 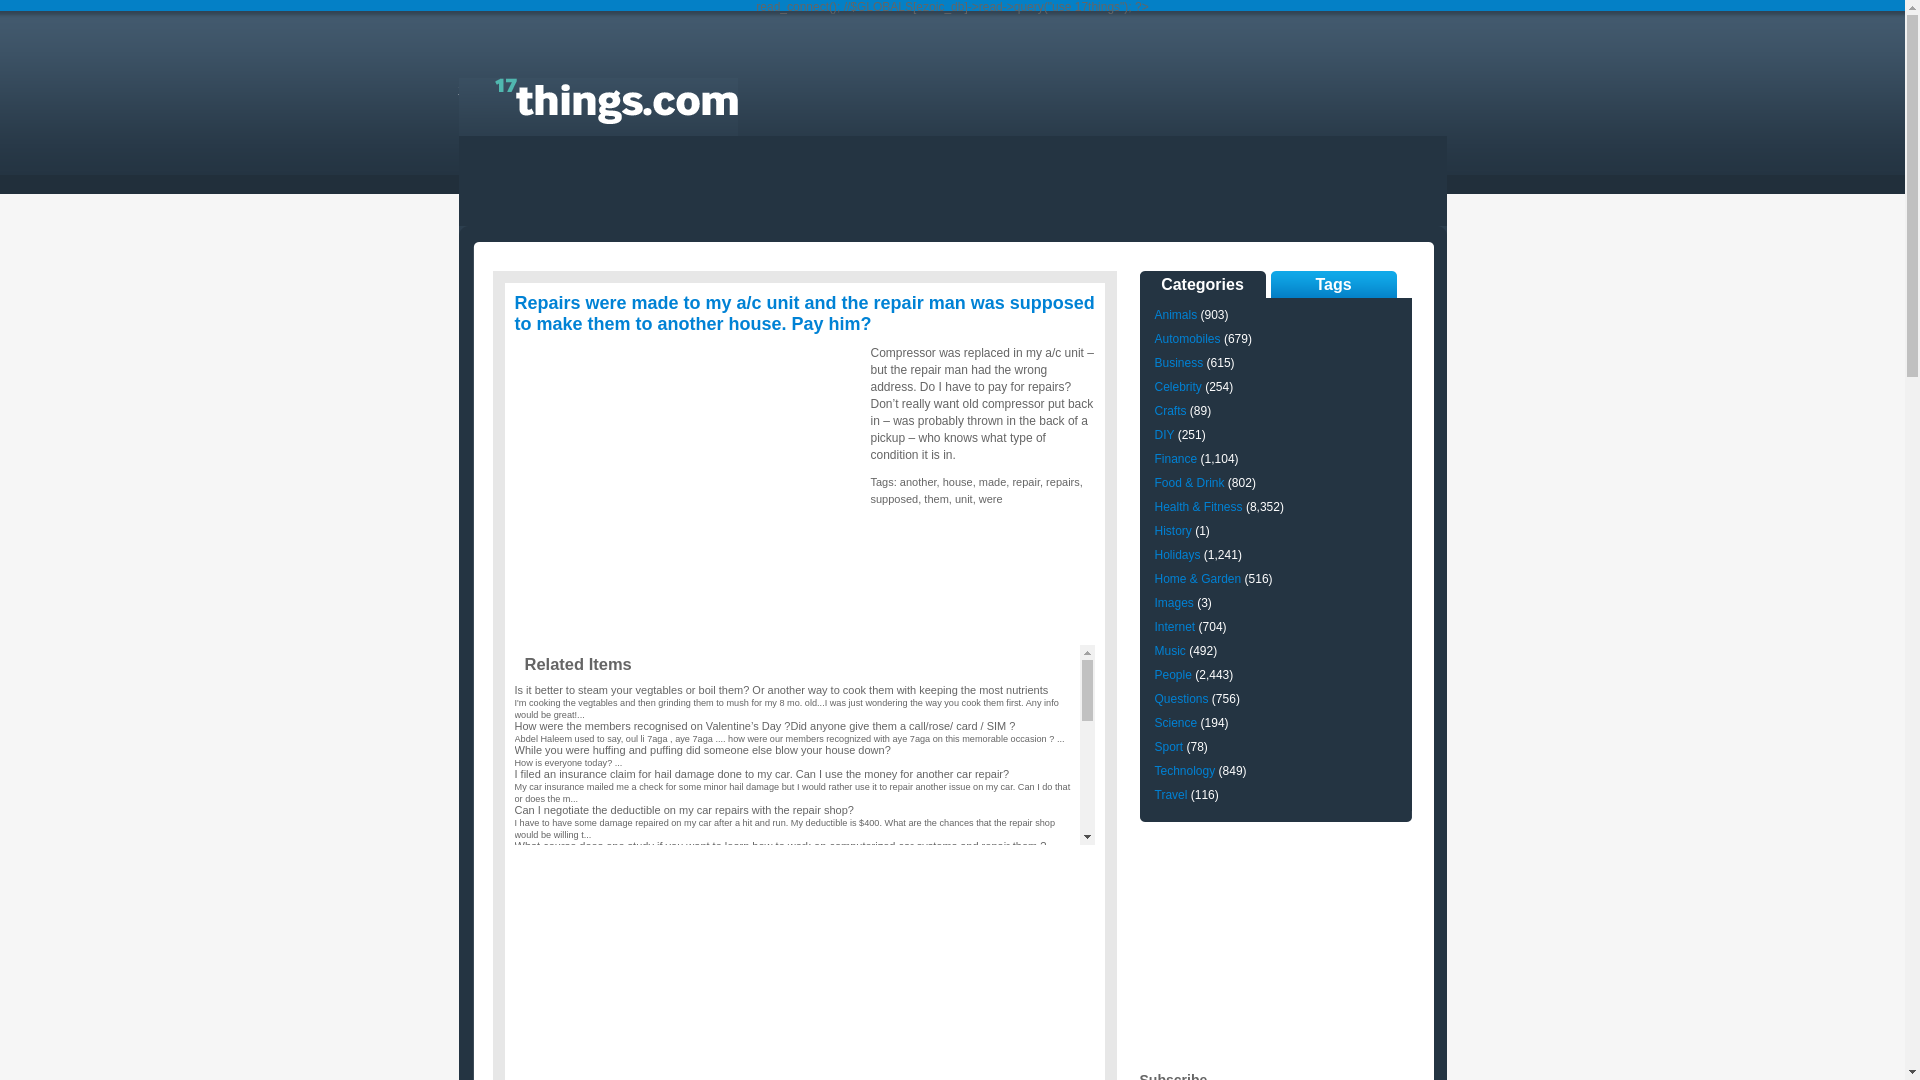 I want to click on Images, so click(x=1174, y=593).